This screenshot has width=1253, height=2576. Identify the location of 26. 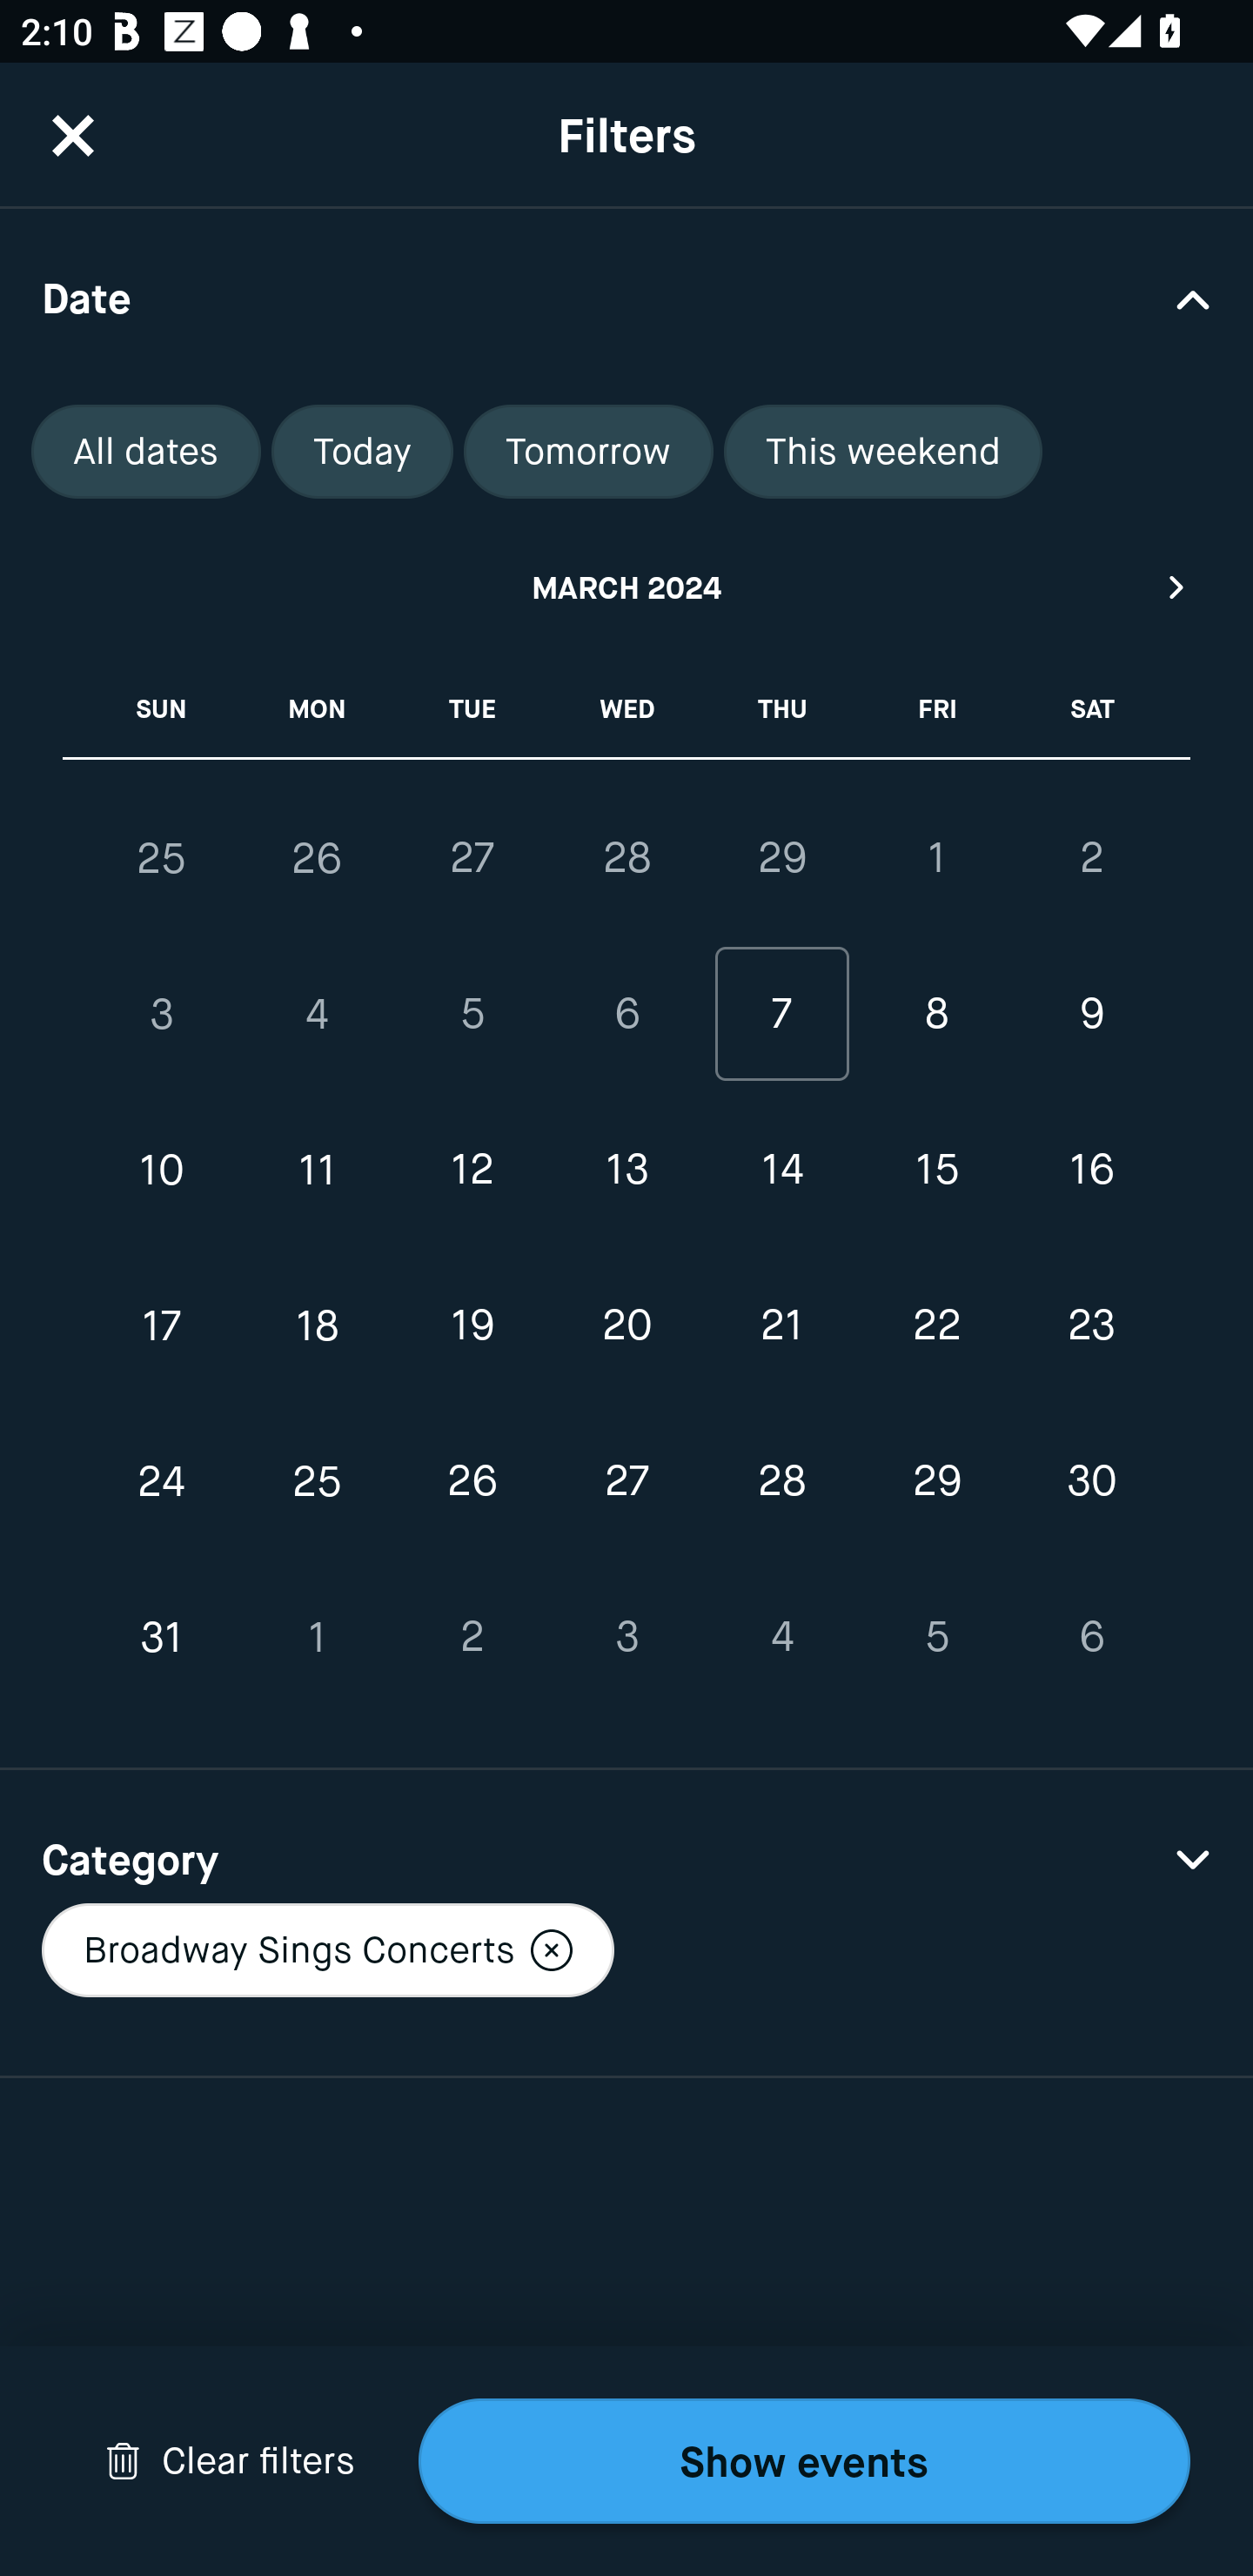
(317, 858).